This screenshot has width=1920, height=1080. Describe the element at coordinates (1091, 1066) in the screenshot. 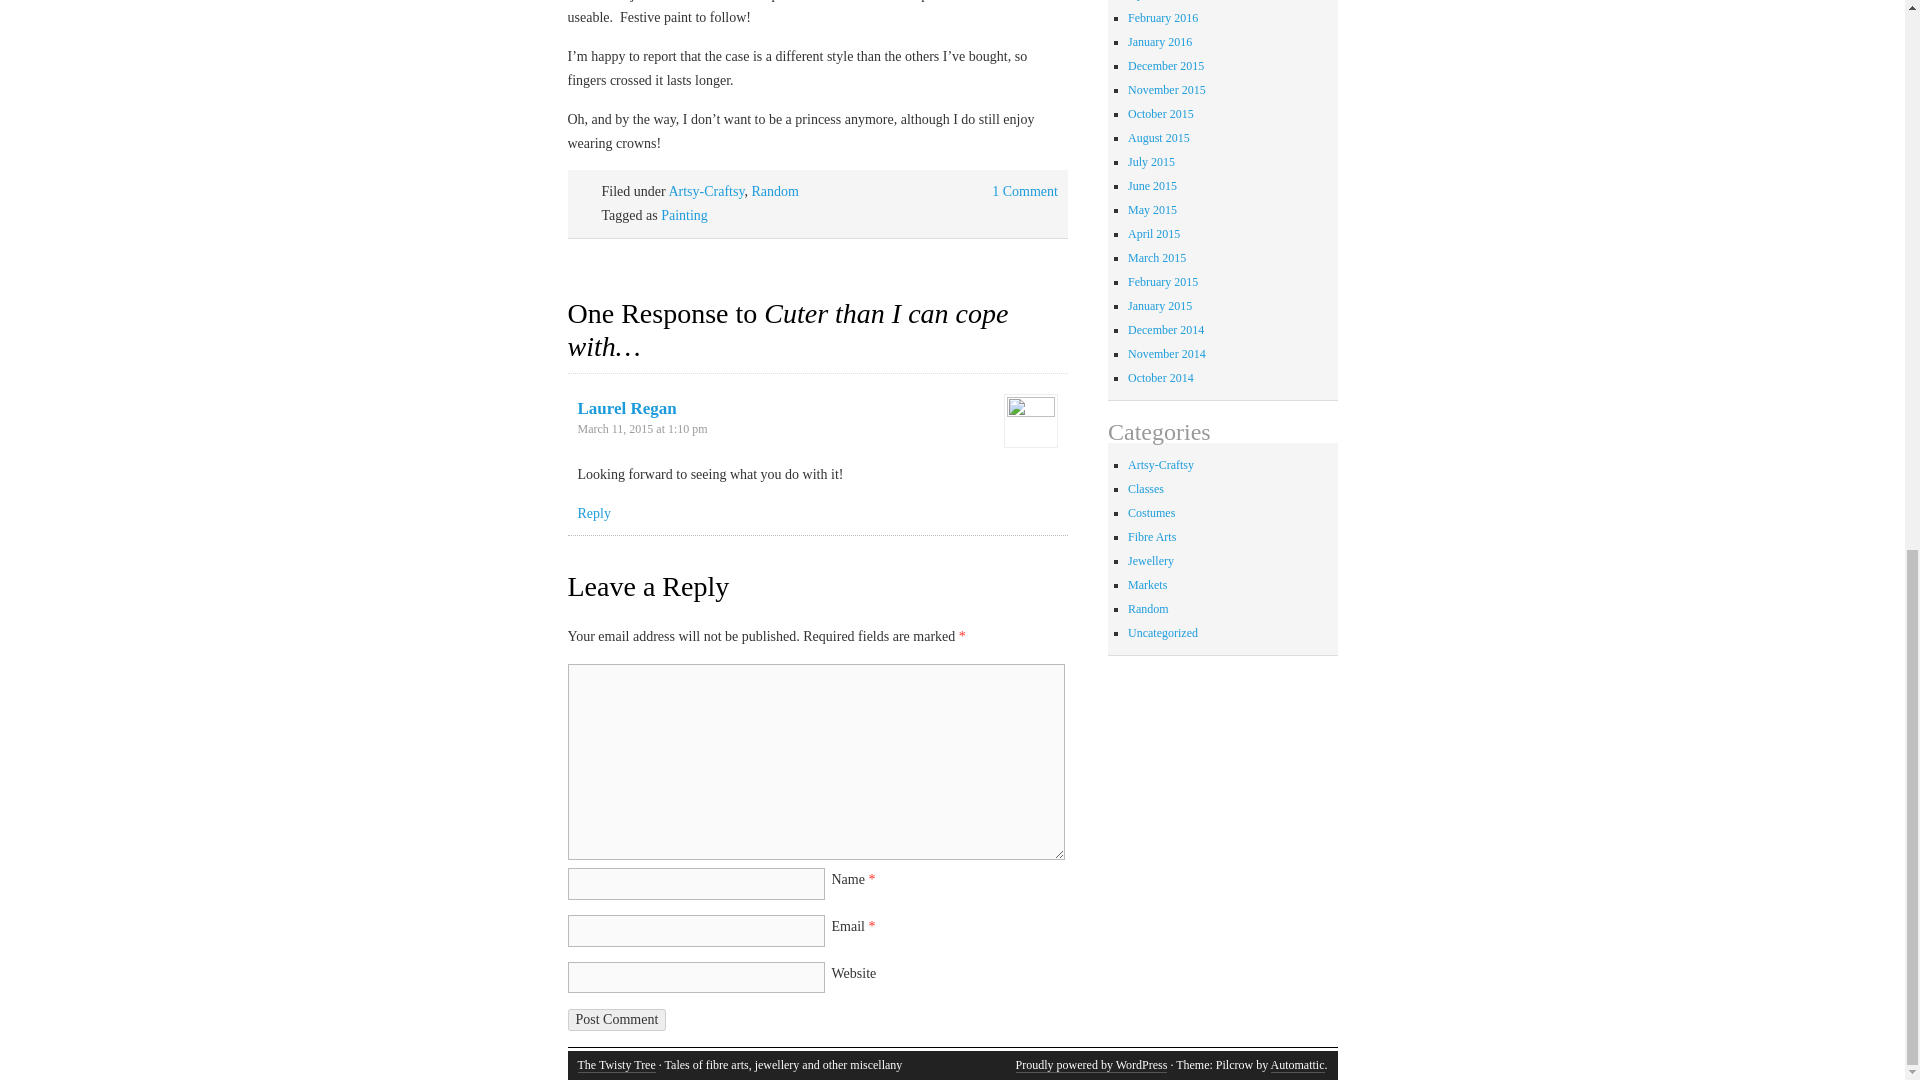

I see `A Semantic Personal Publishing Platform` at that location.